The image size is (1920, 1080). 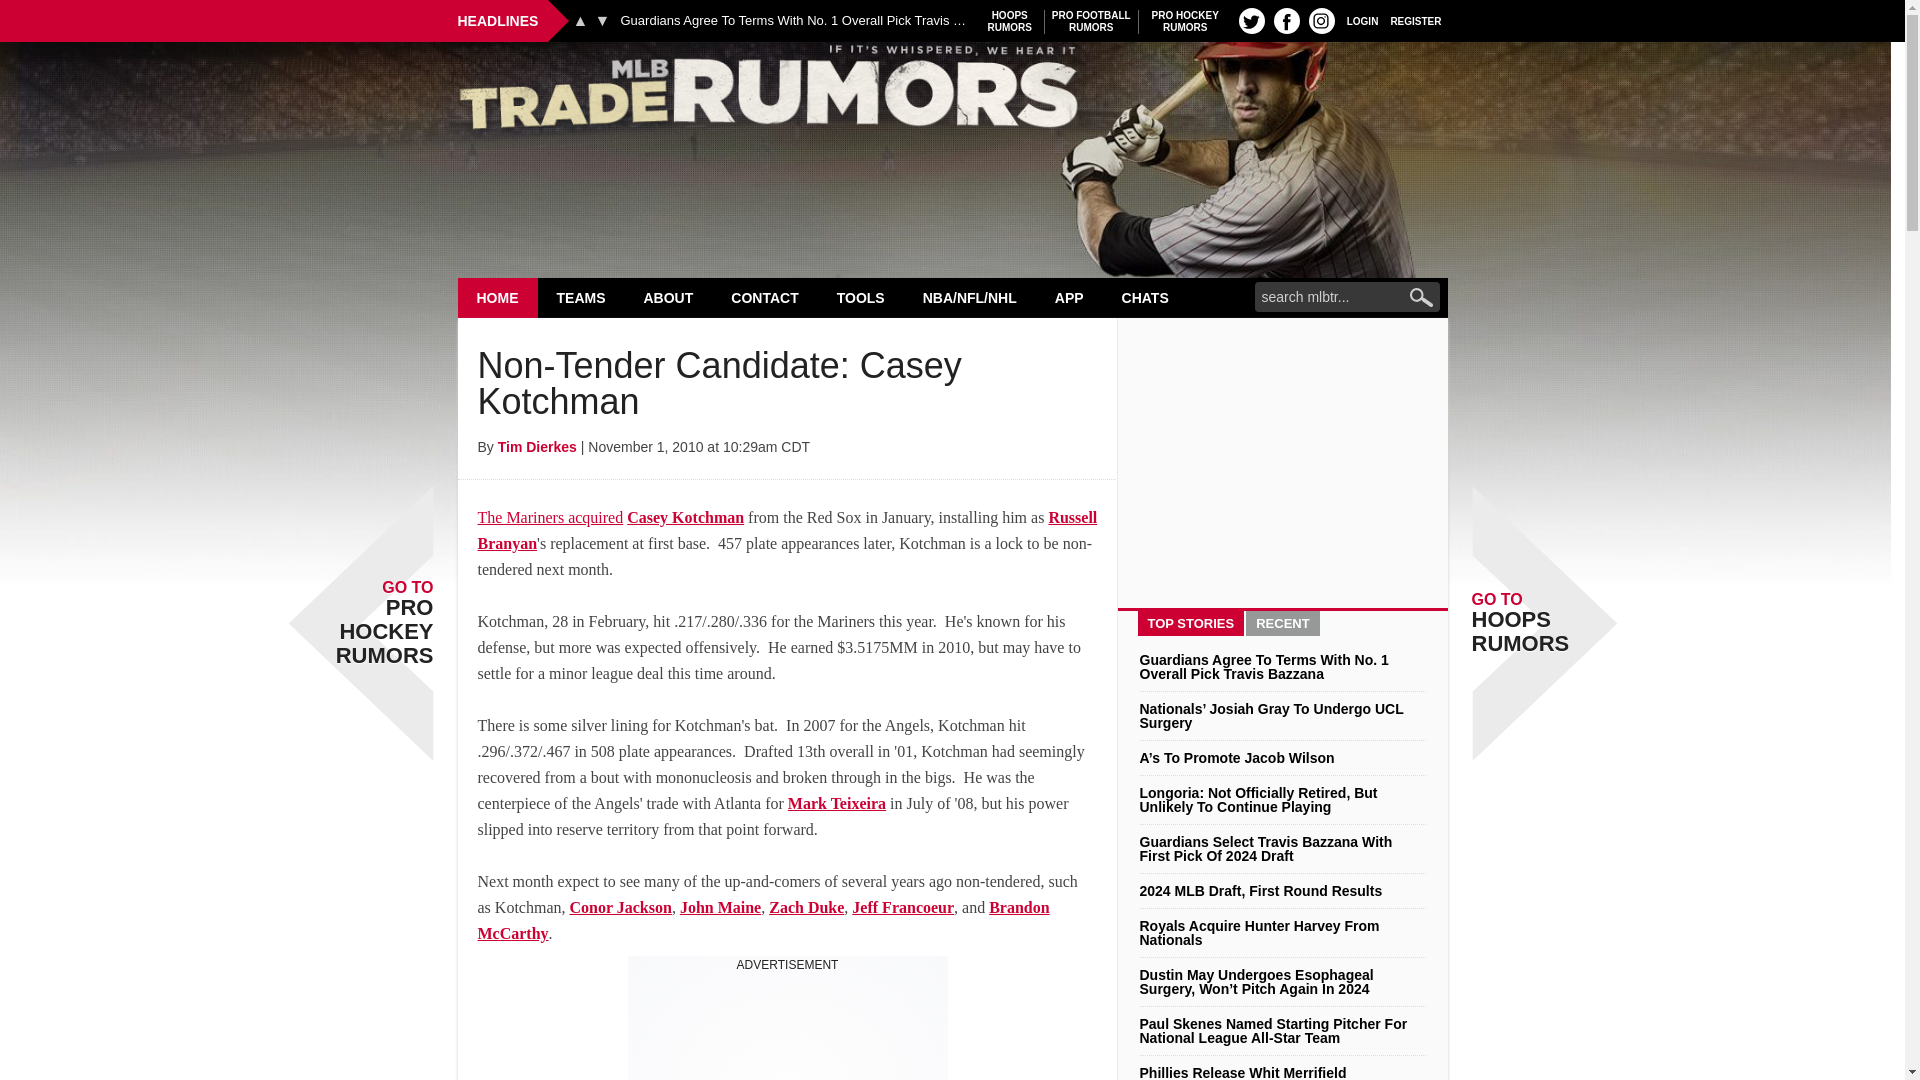 What do you see at coordinates (1322, 20) in the screenshot?
I see `Instagram profile` at bounding box center [1322, 20].